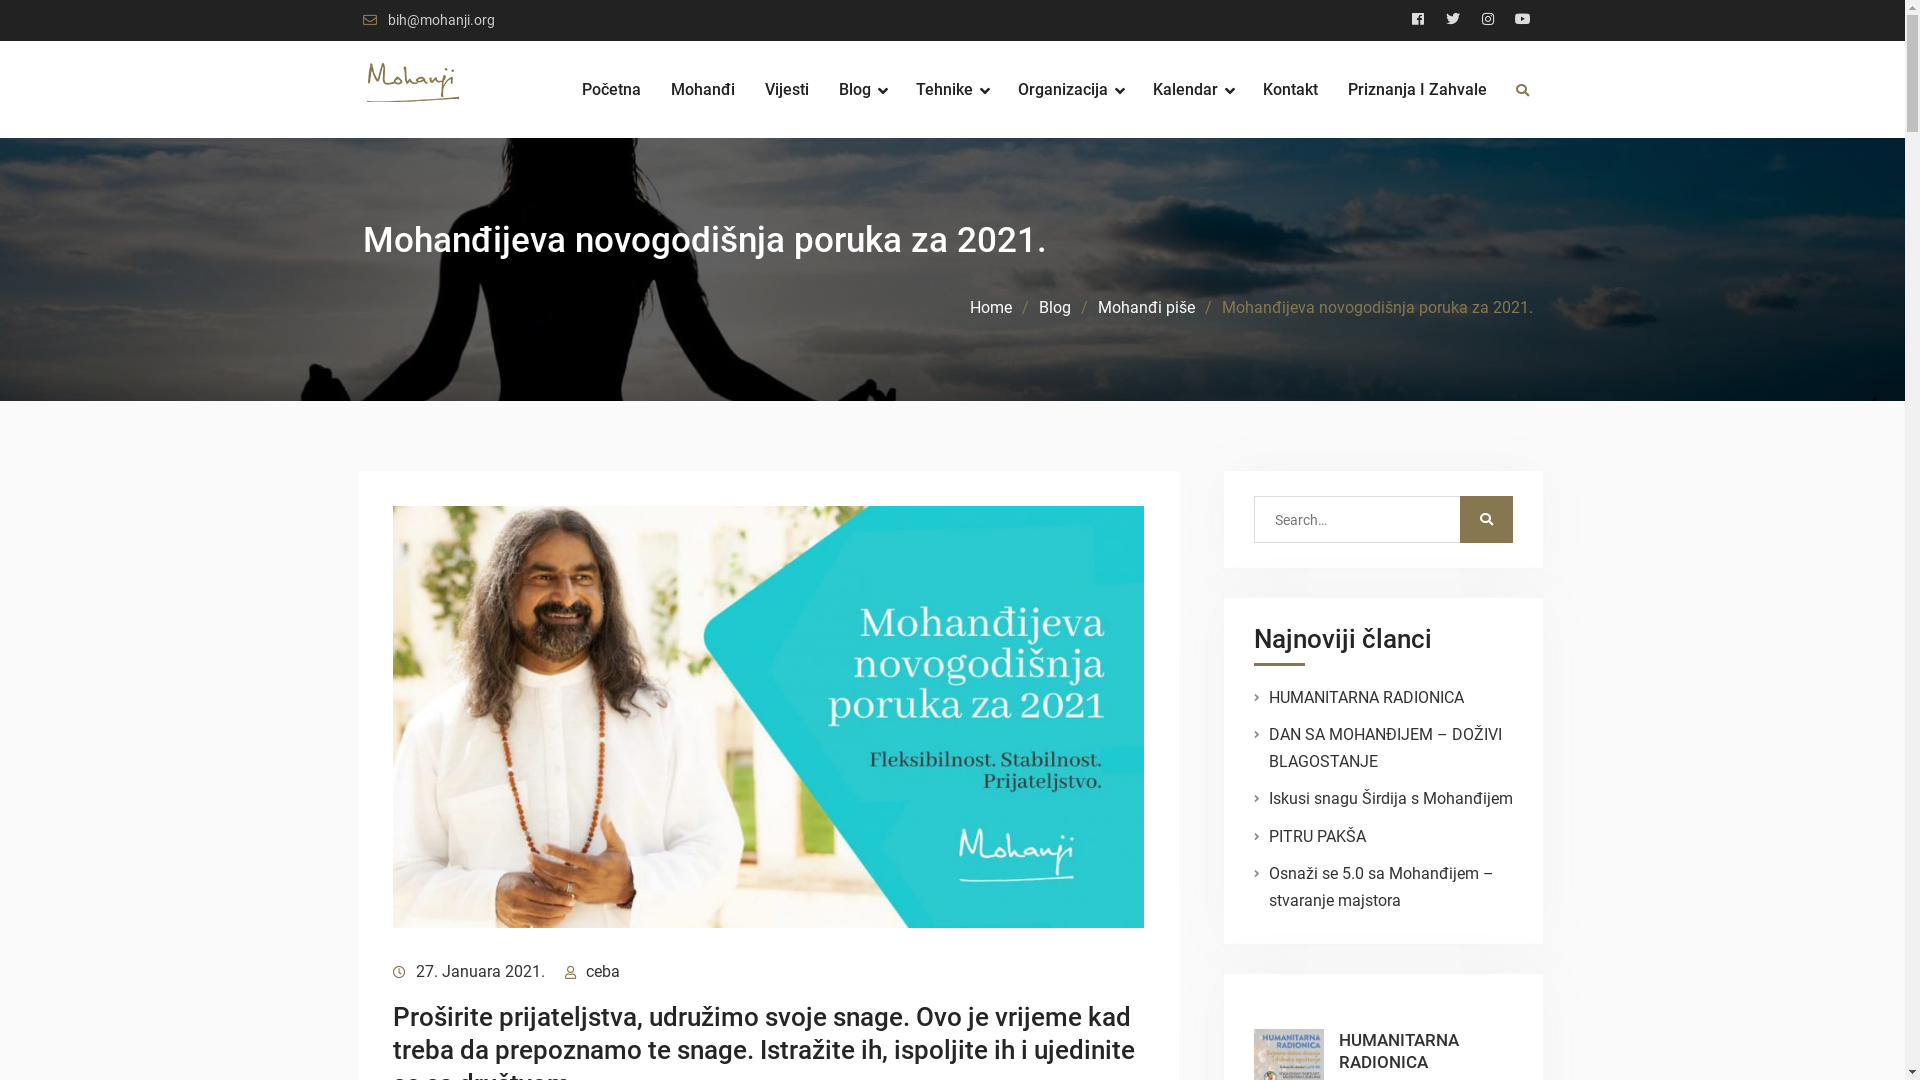 The height and width of the screenshot is (1080, 1920). I want to click on 27. Januara 2021., so click(480, 972).